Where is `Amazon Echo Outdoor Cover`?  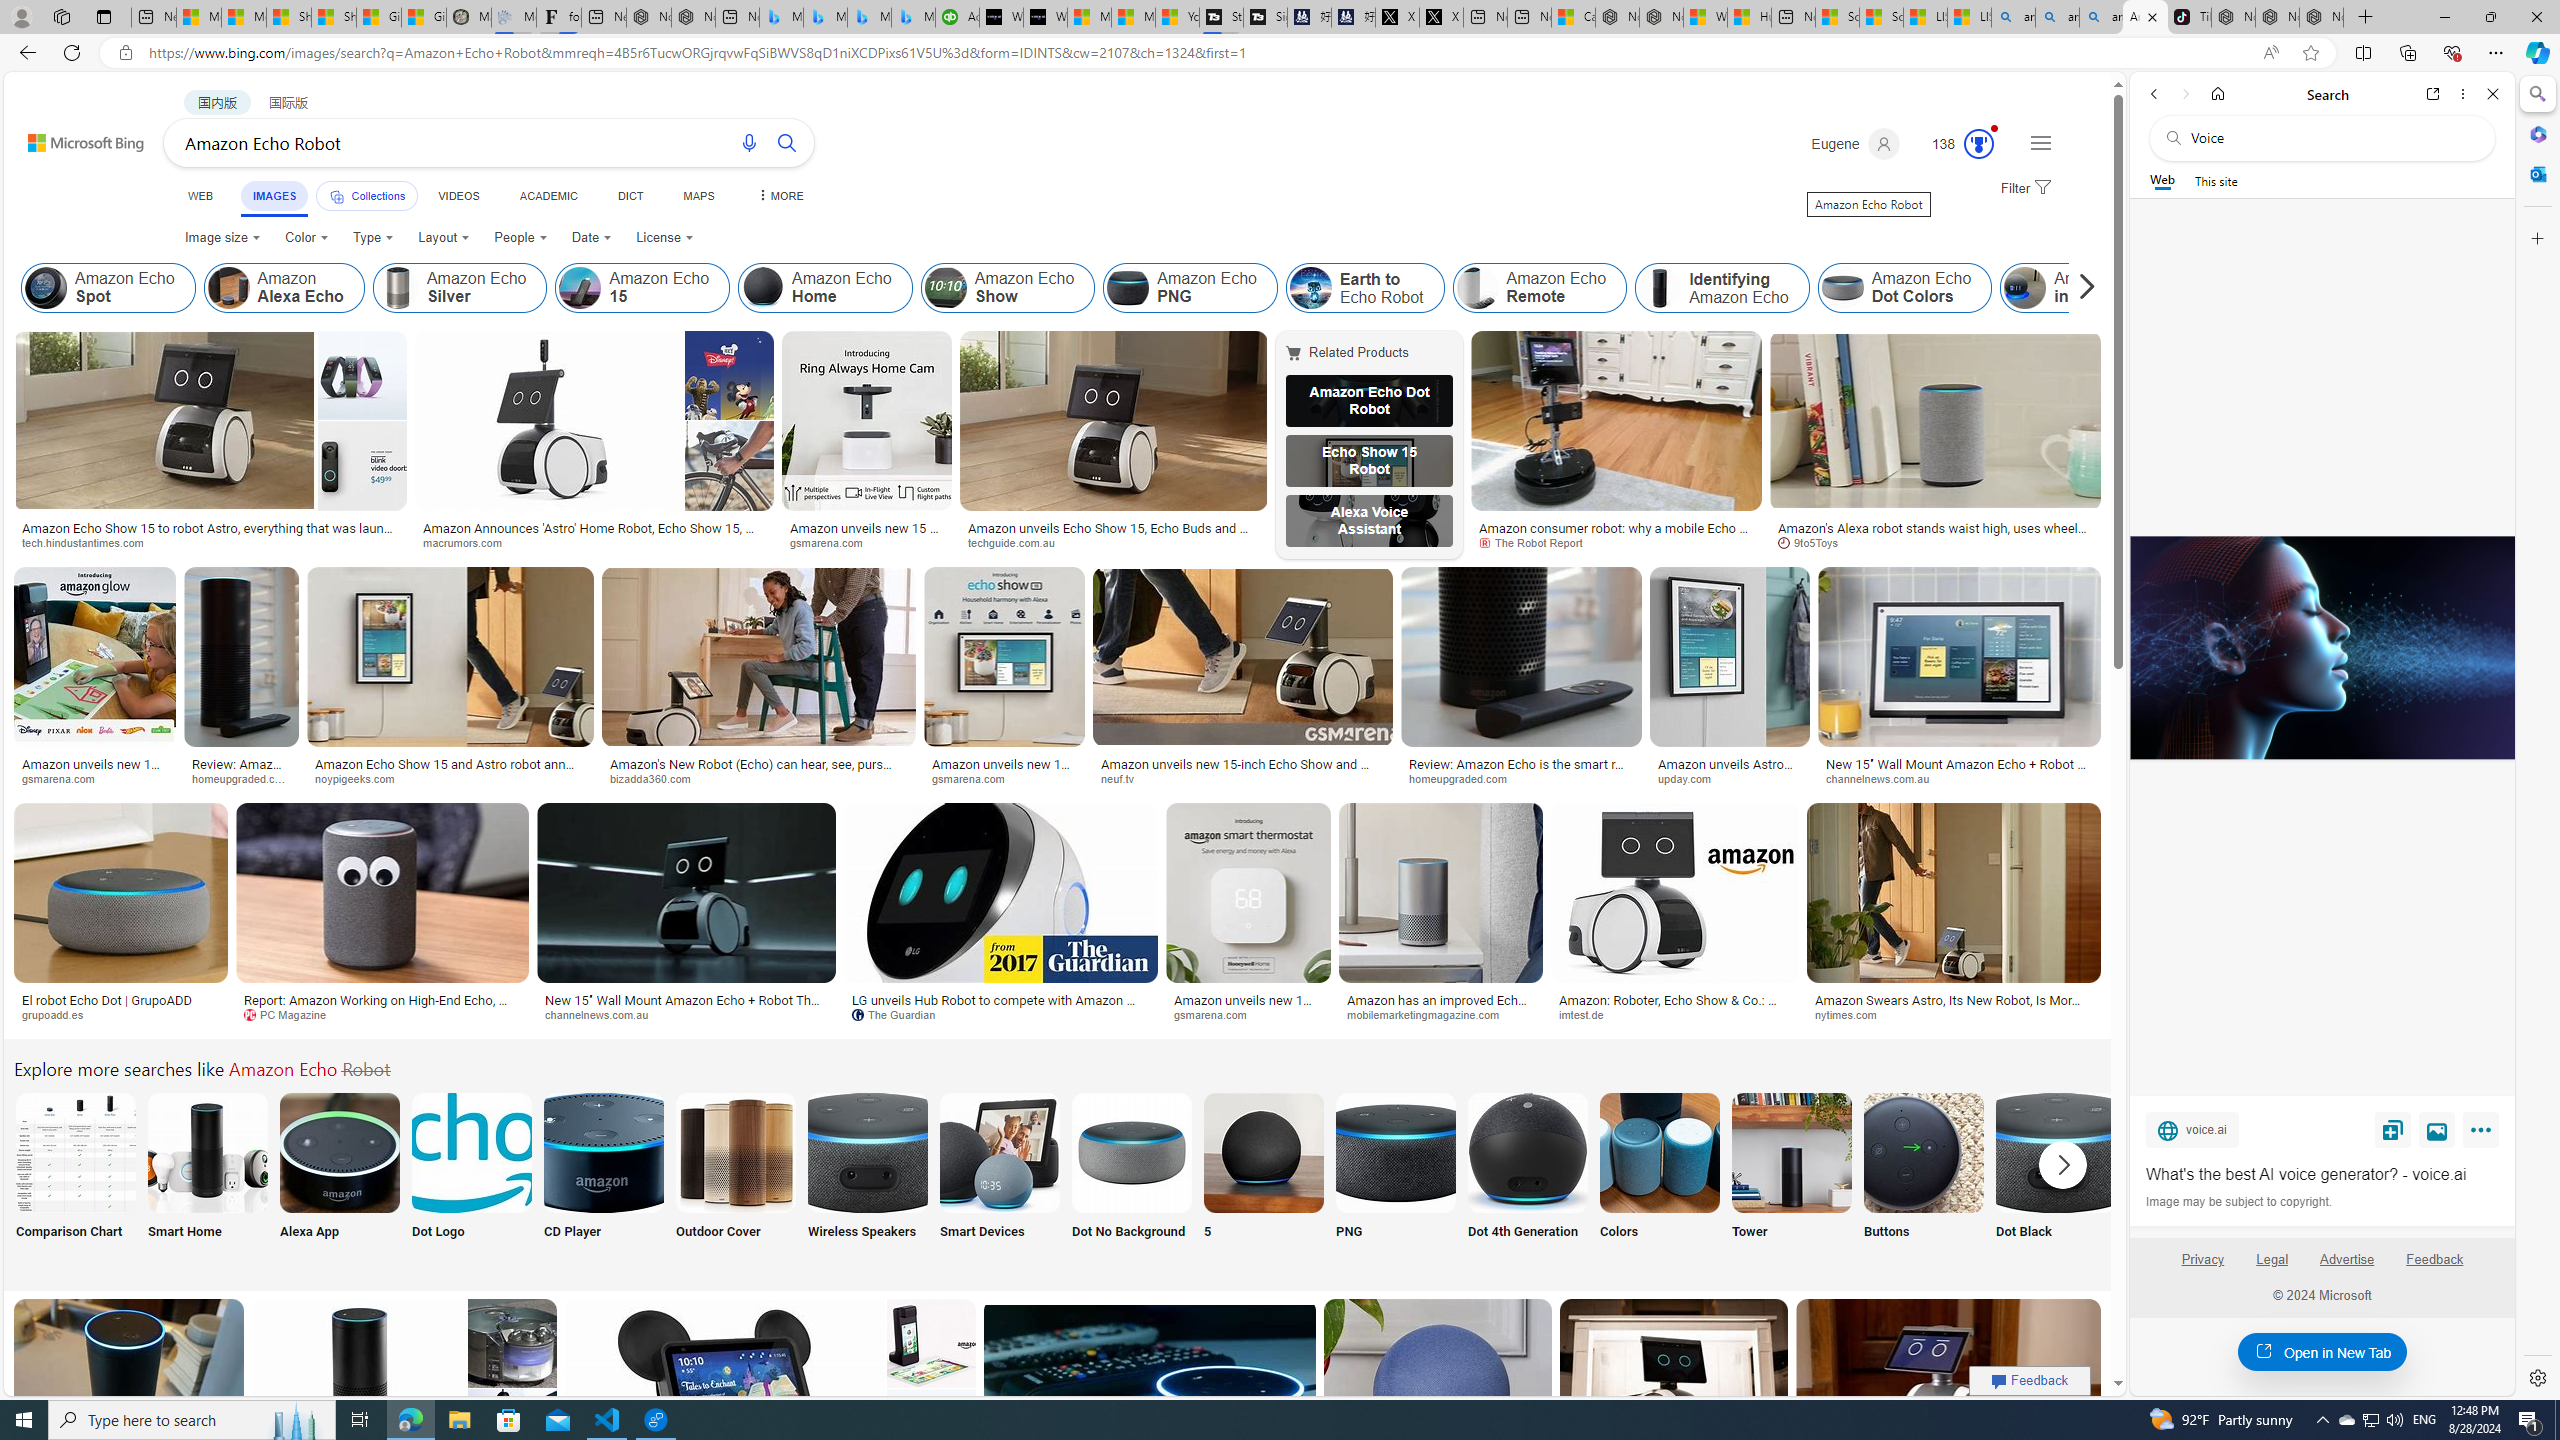
Amazon Echo Outdoor Cover is located at coordinates (736, 1152).